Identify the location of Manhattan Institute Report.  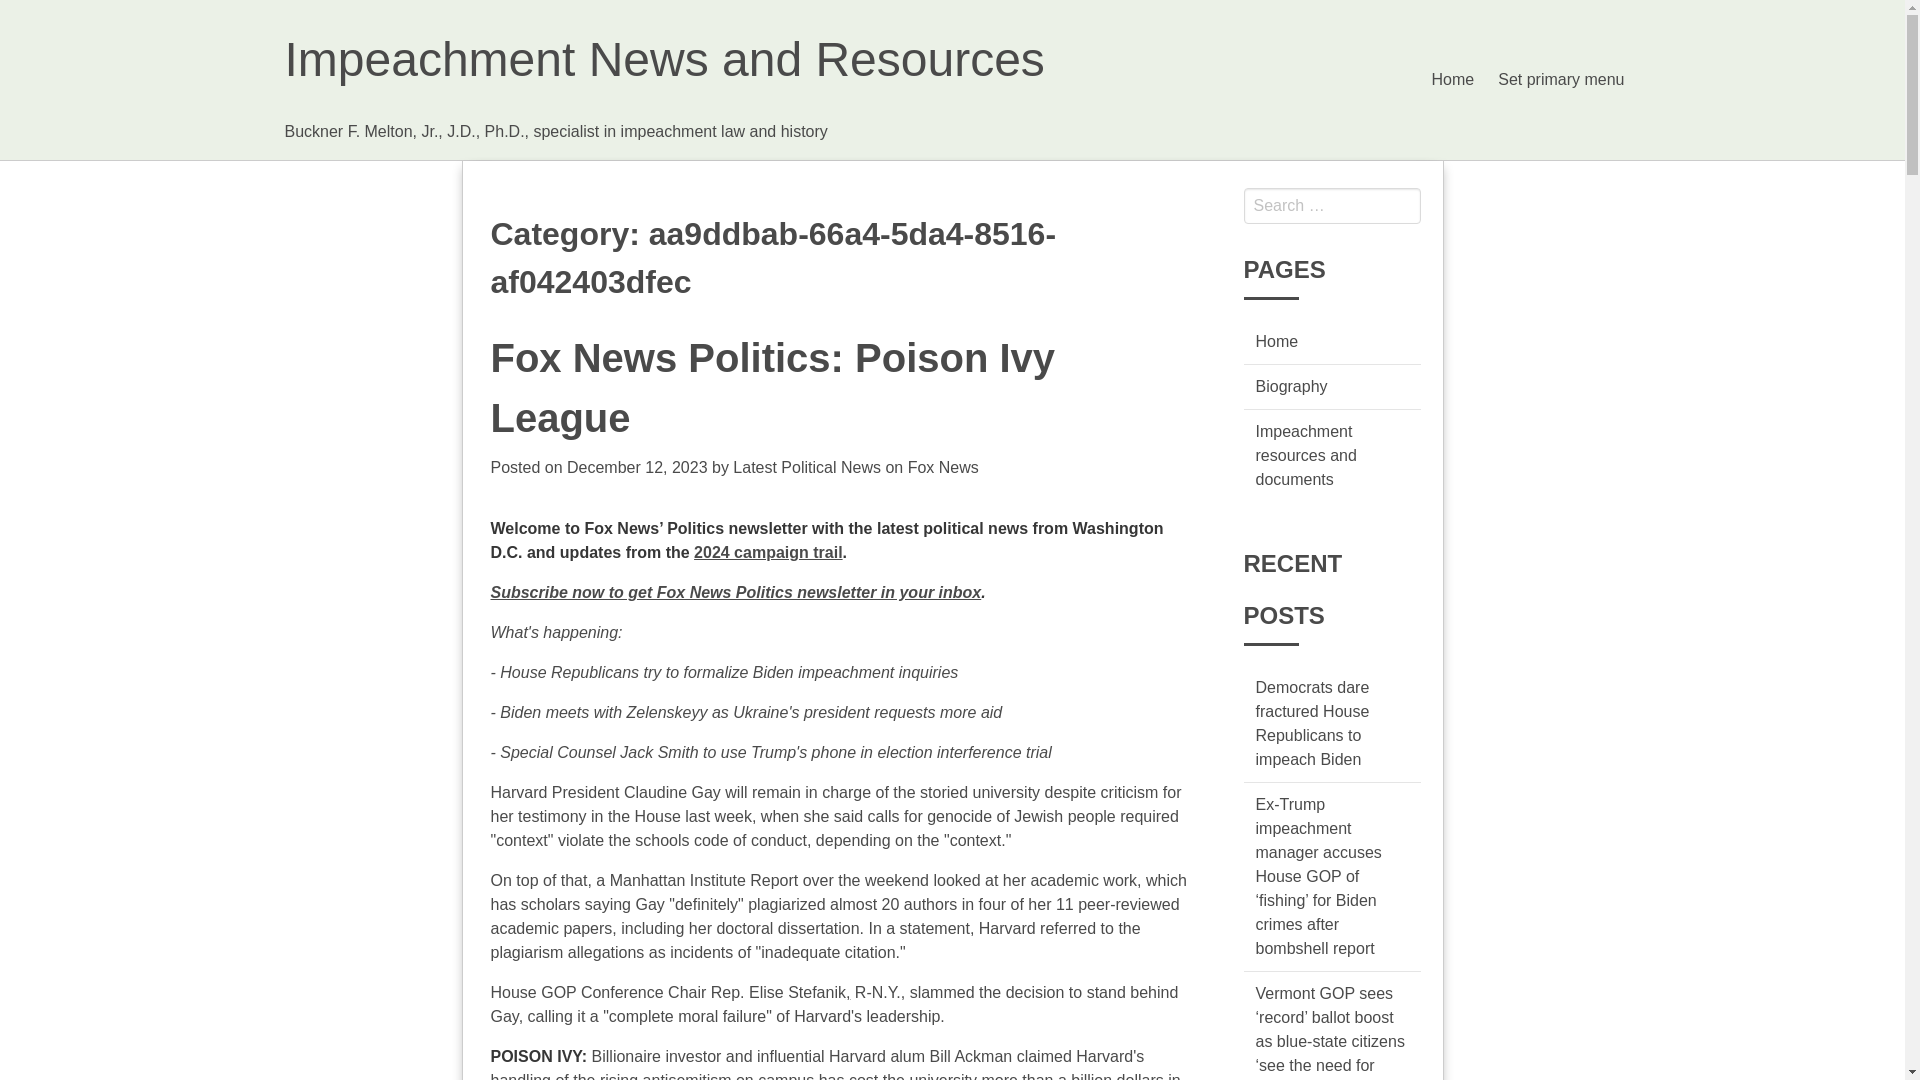
(704, 880).